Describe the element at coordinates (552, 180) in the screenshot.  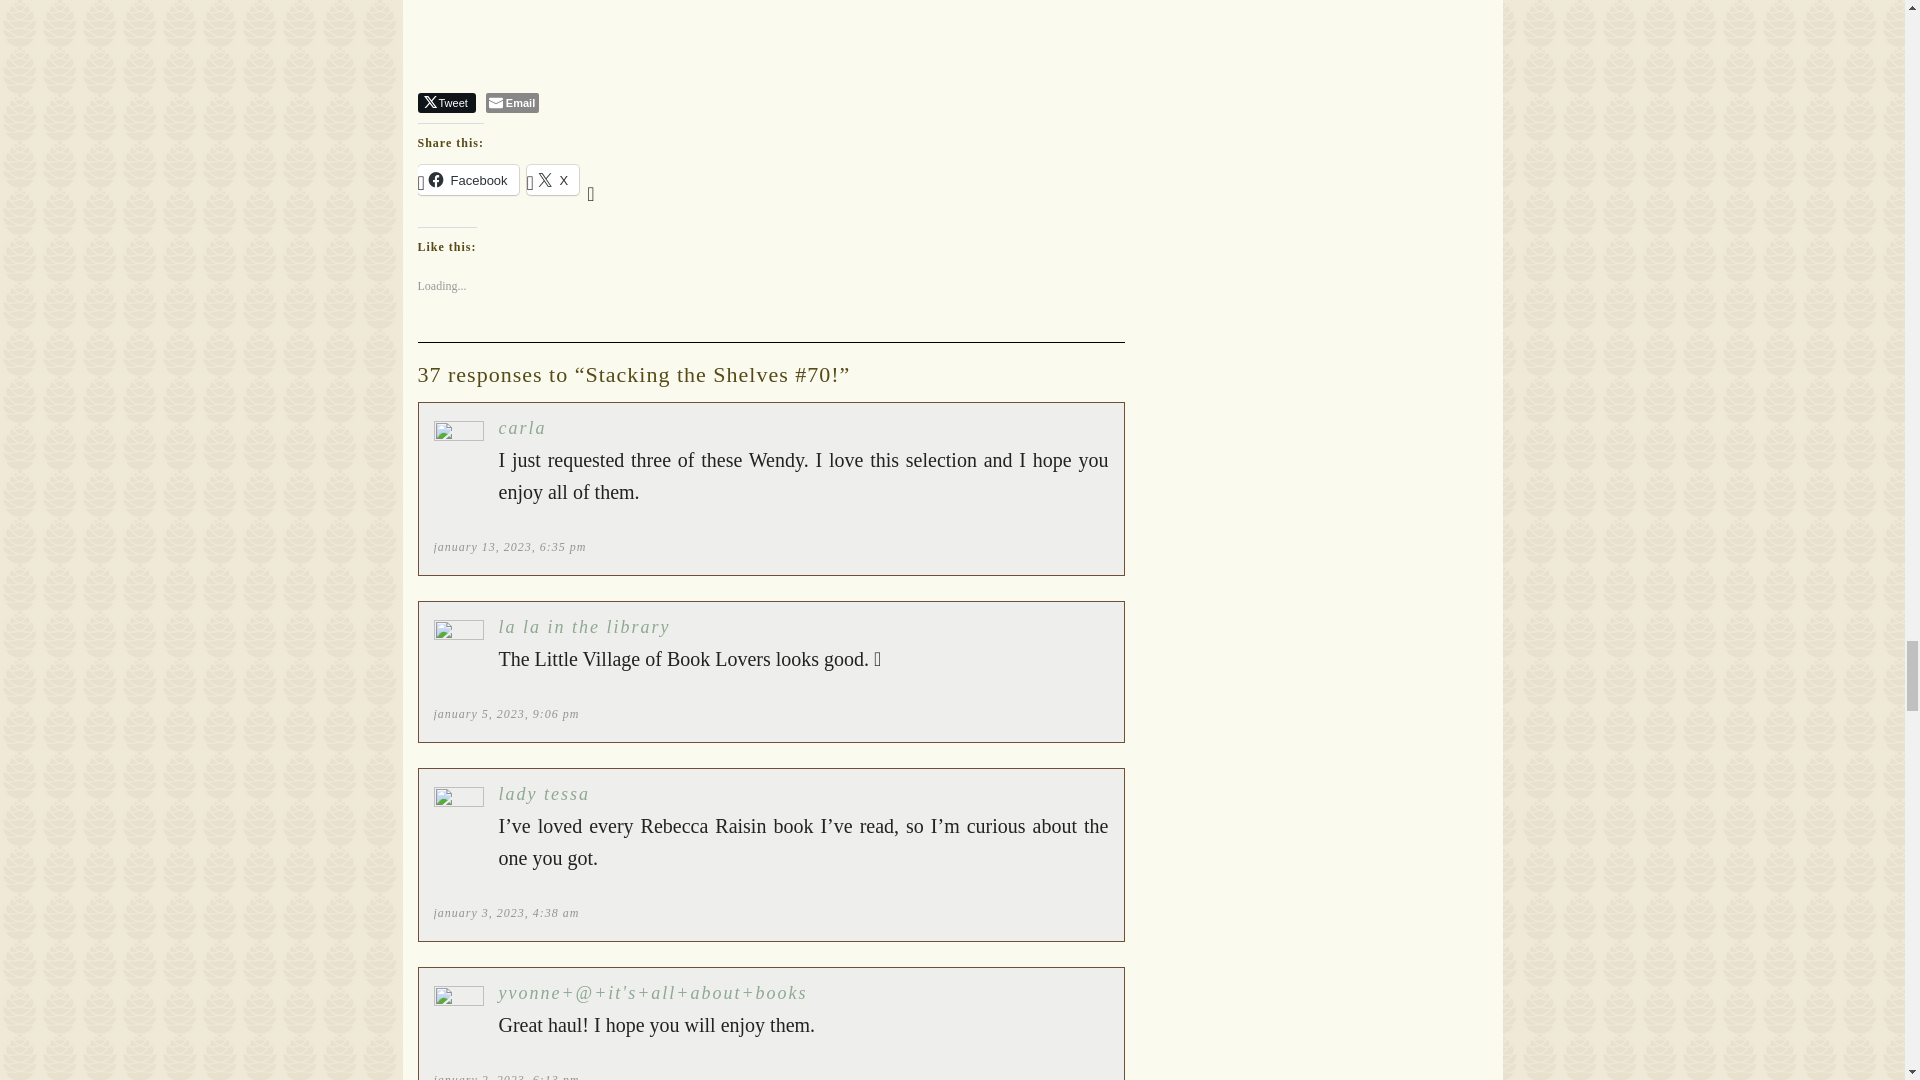
I see `Click to share on X` at that location.